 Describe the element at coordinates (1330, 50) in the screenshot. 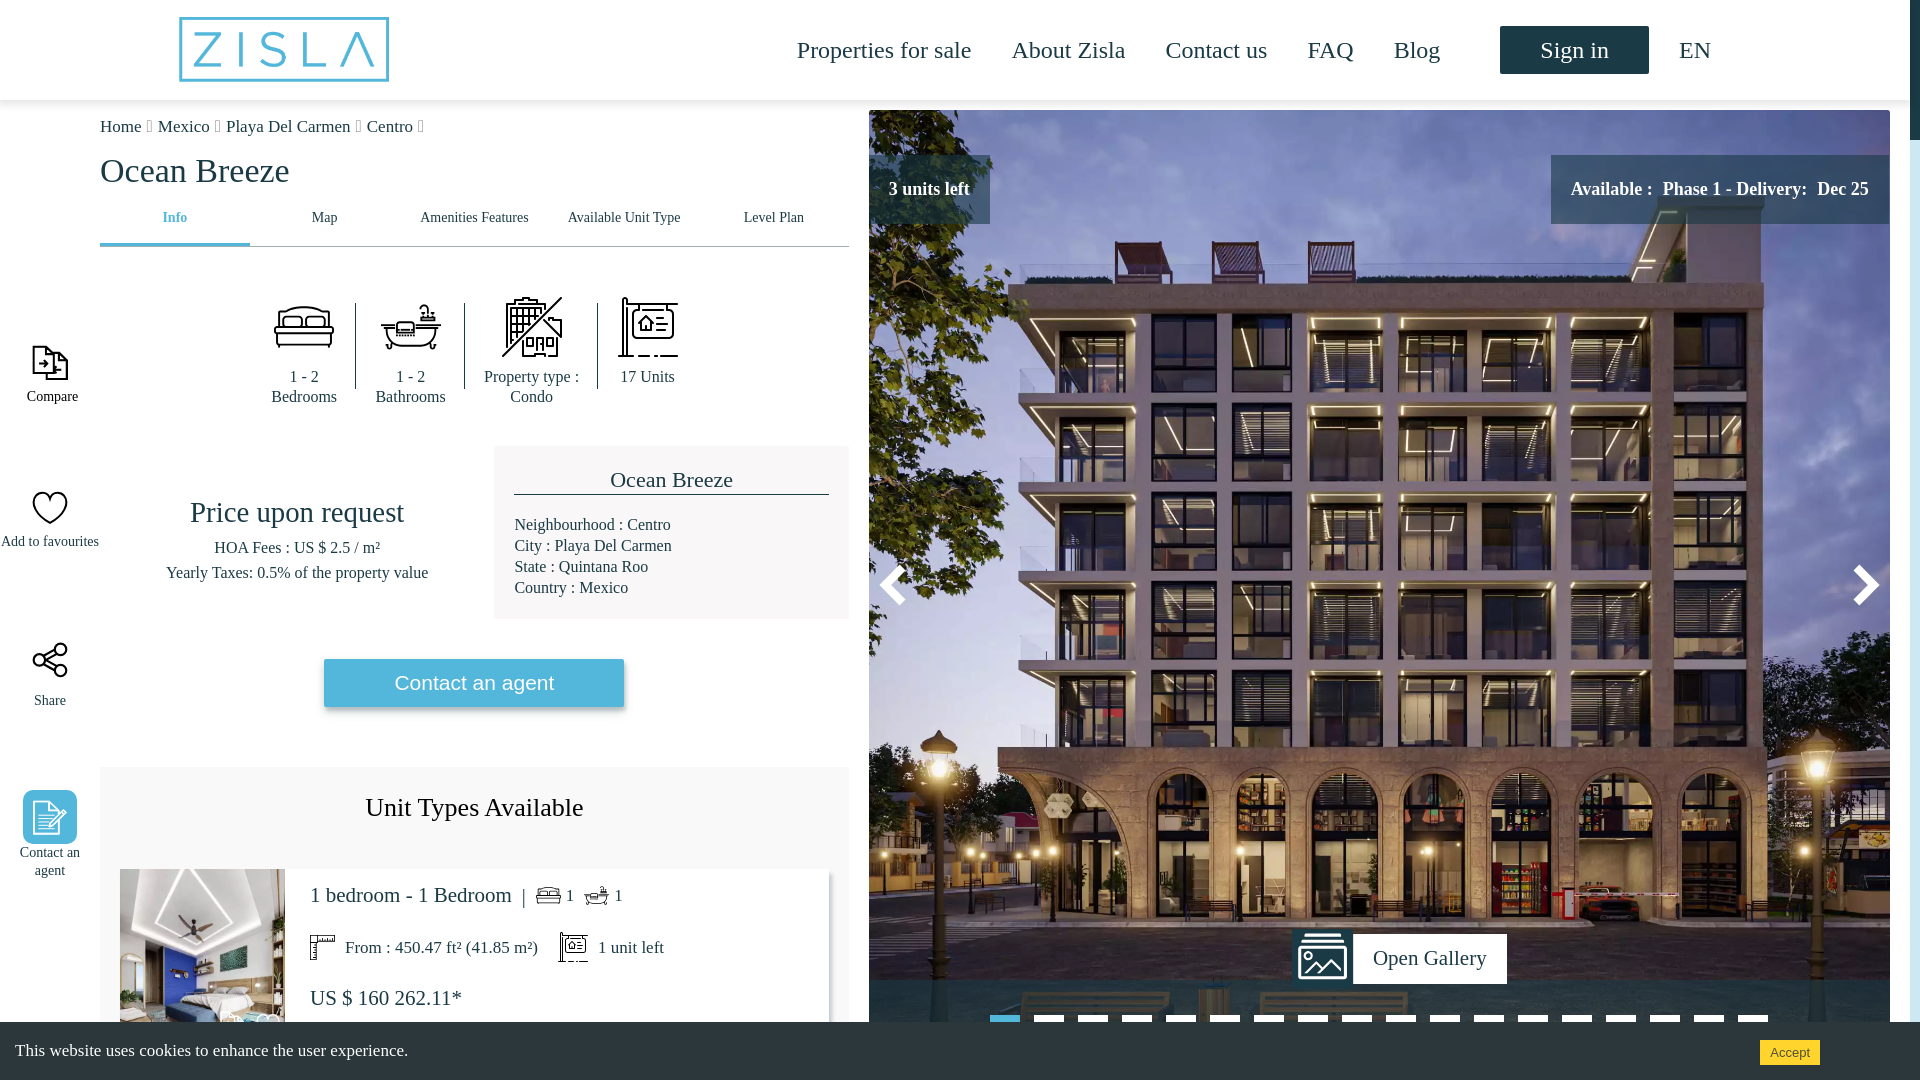

I see `FAQ` at that location.